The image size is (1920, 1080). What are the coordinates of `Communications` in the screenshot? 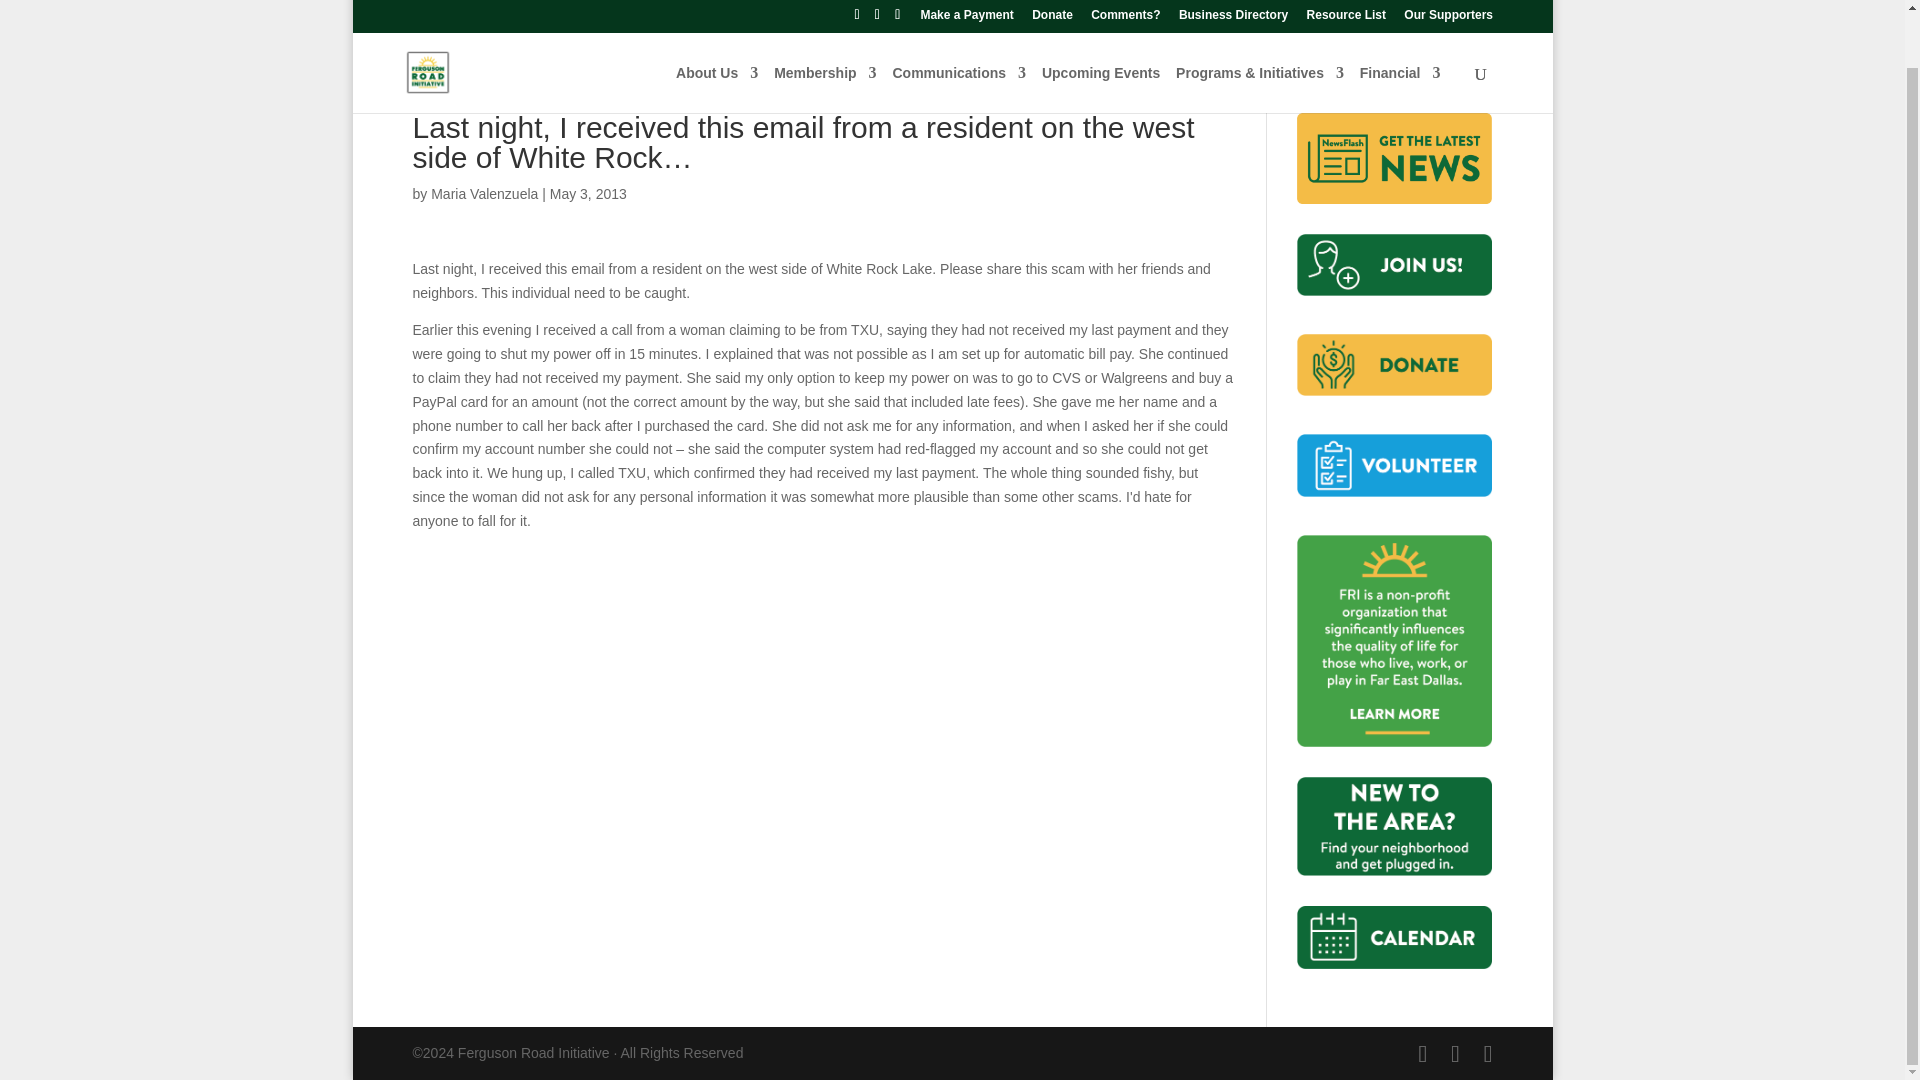 It's located at (958, 32).